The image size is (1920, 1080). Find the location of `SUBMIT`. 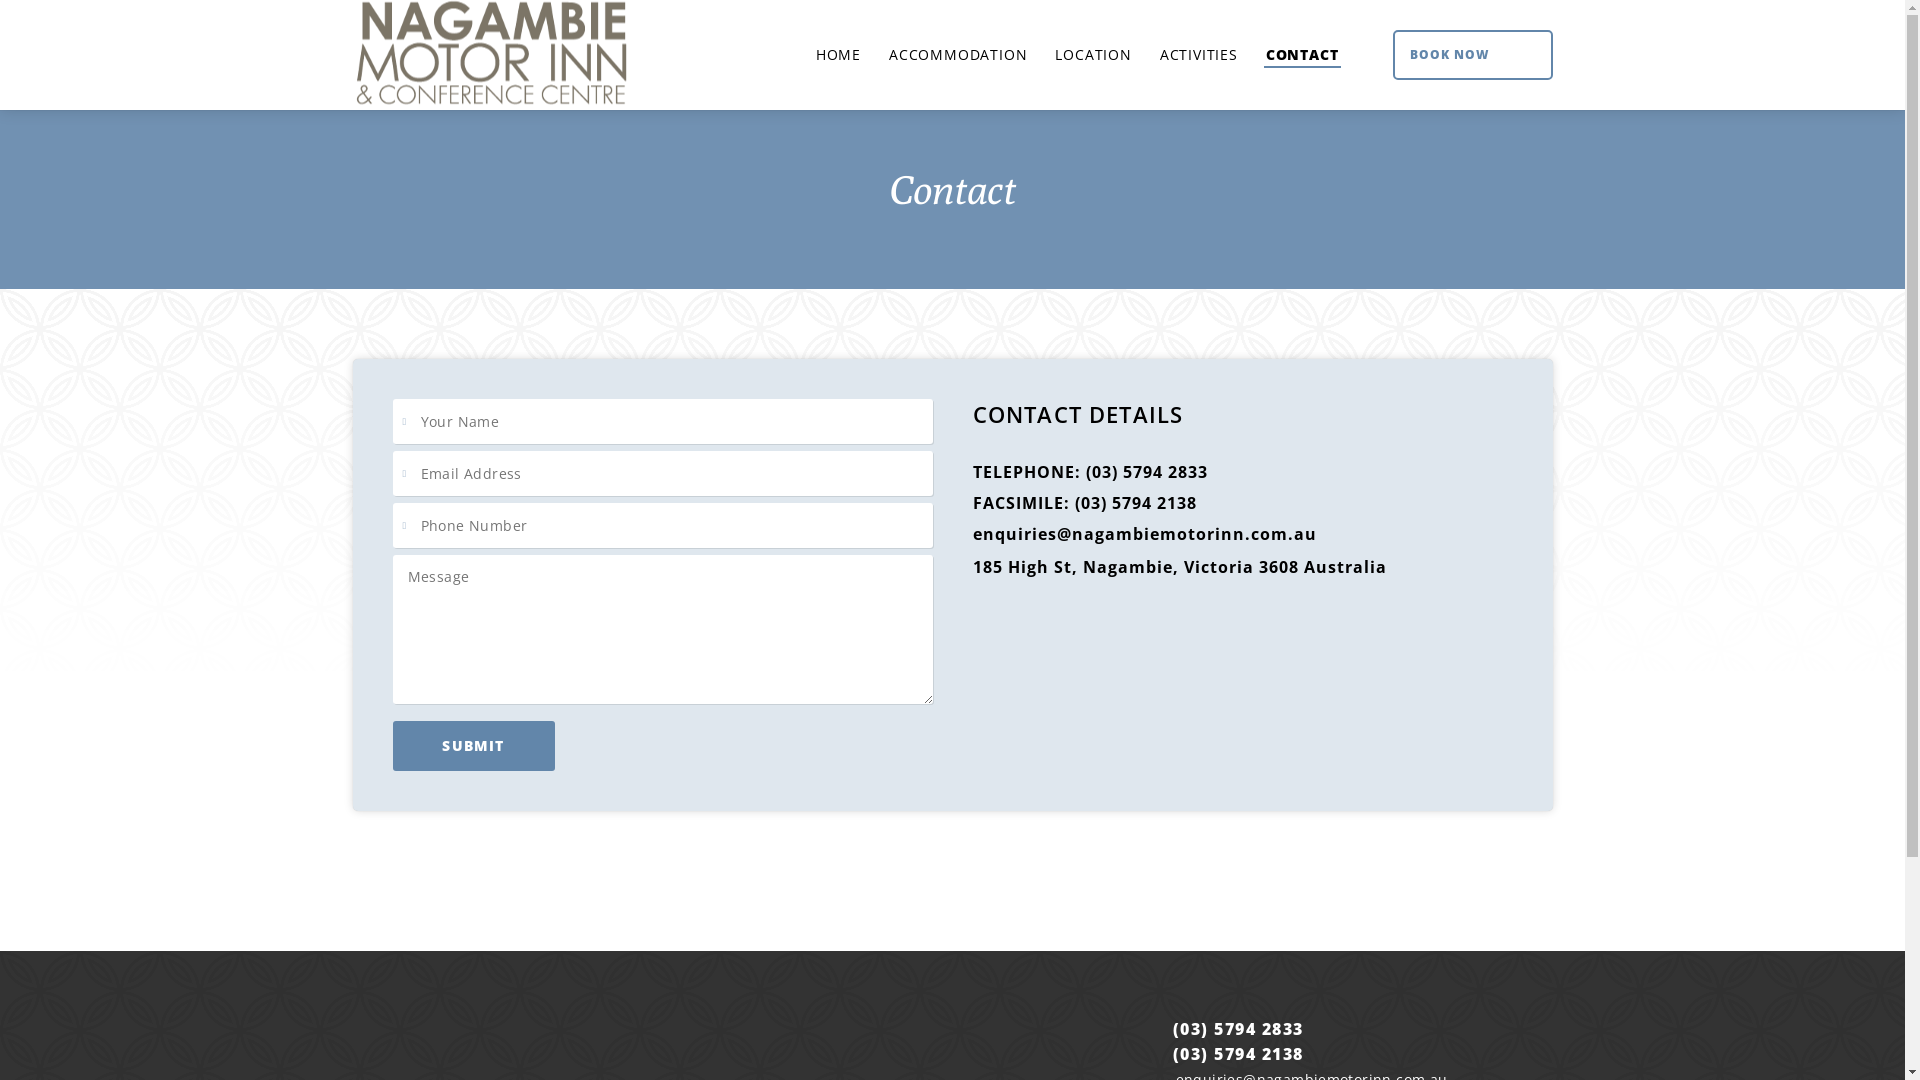

SUBMIT is located at coordinates (473, 746).